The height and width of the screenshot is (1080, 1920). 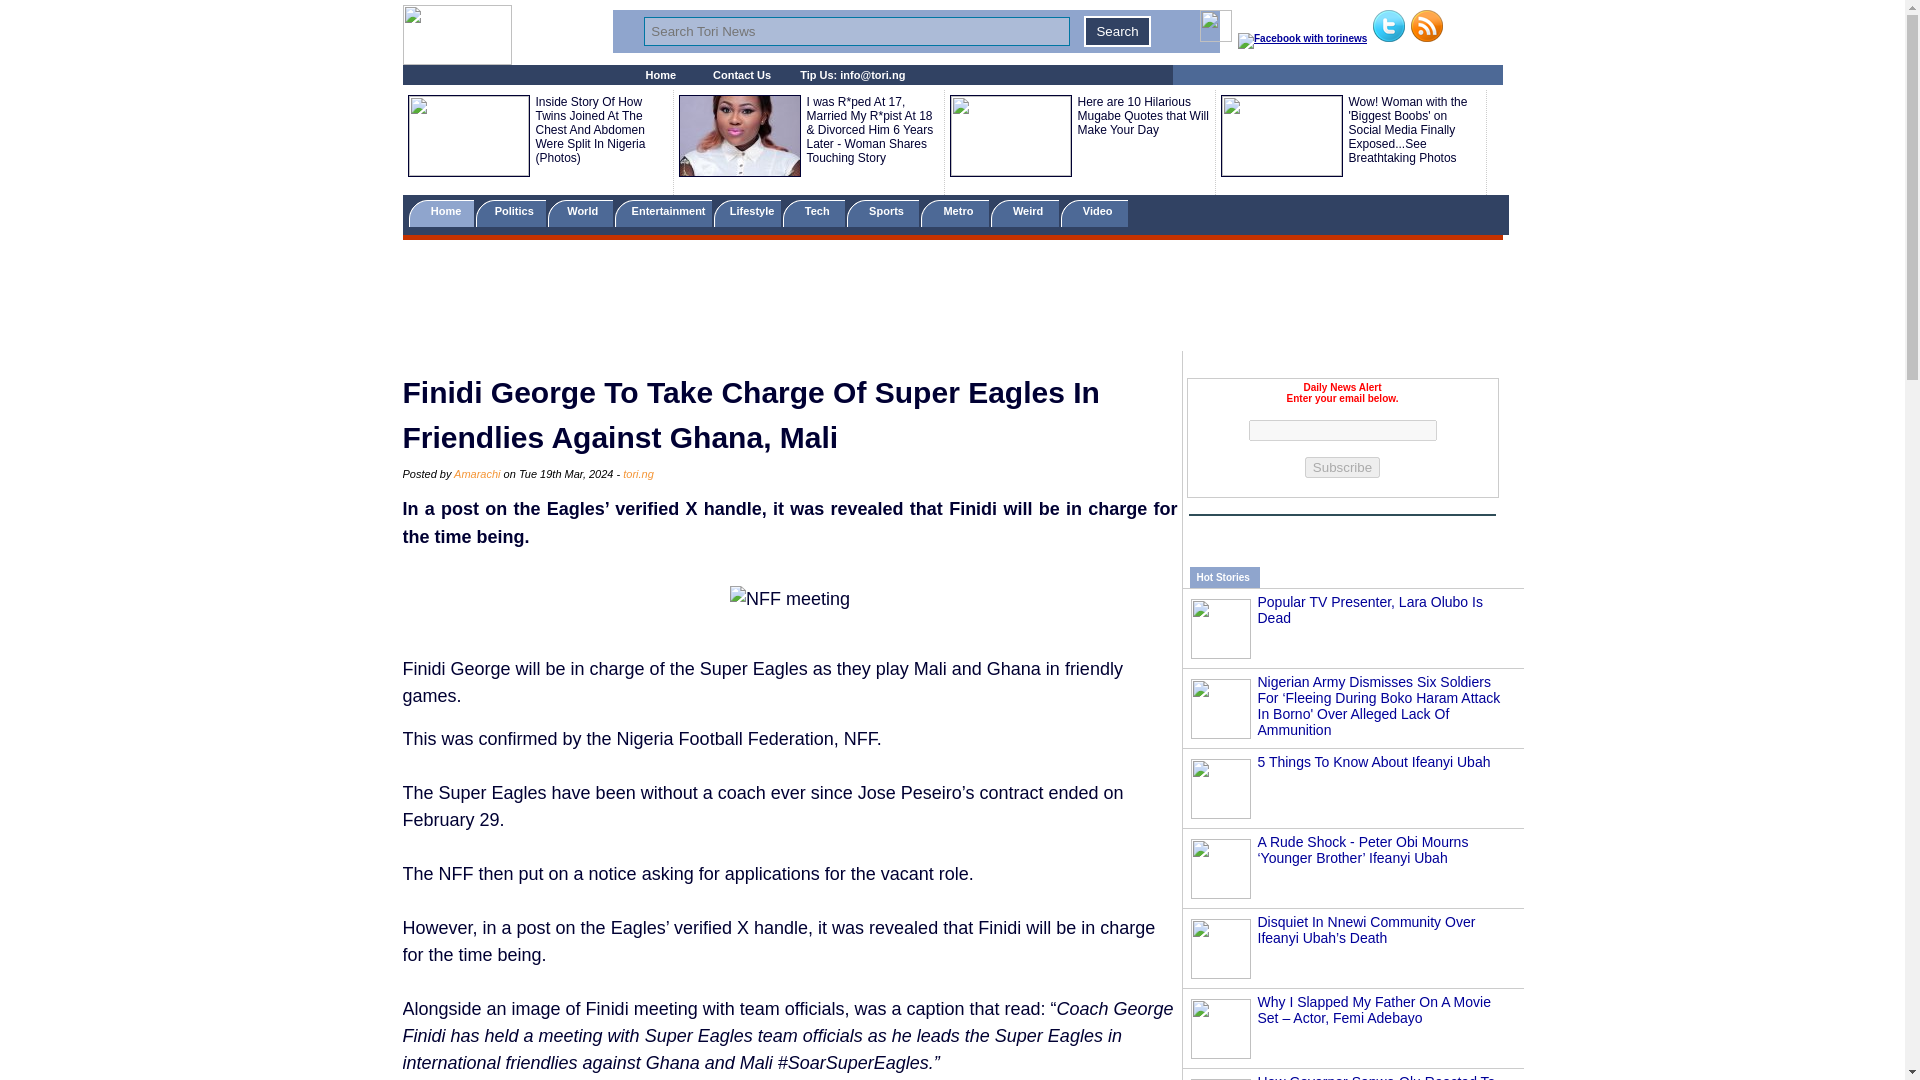 I want to click on Here are 10 Hilarious Mugabe Quotes that Will Make Your Day, so click(x=1143, y=116).